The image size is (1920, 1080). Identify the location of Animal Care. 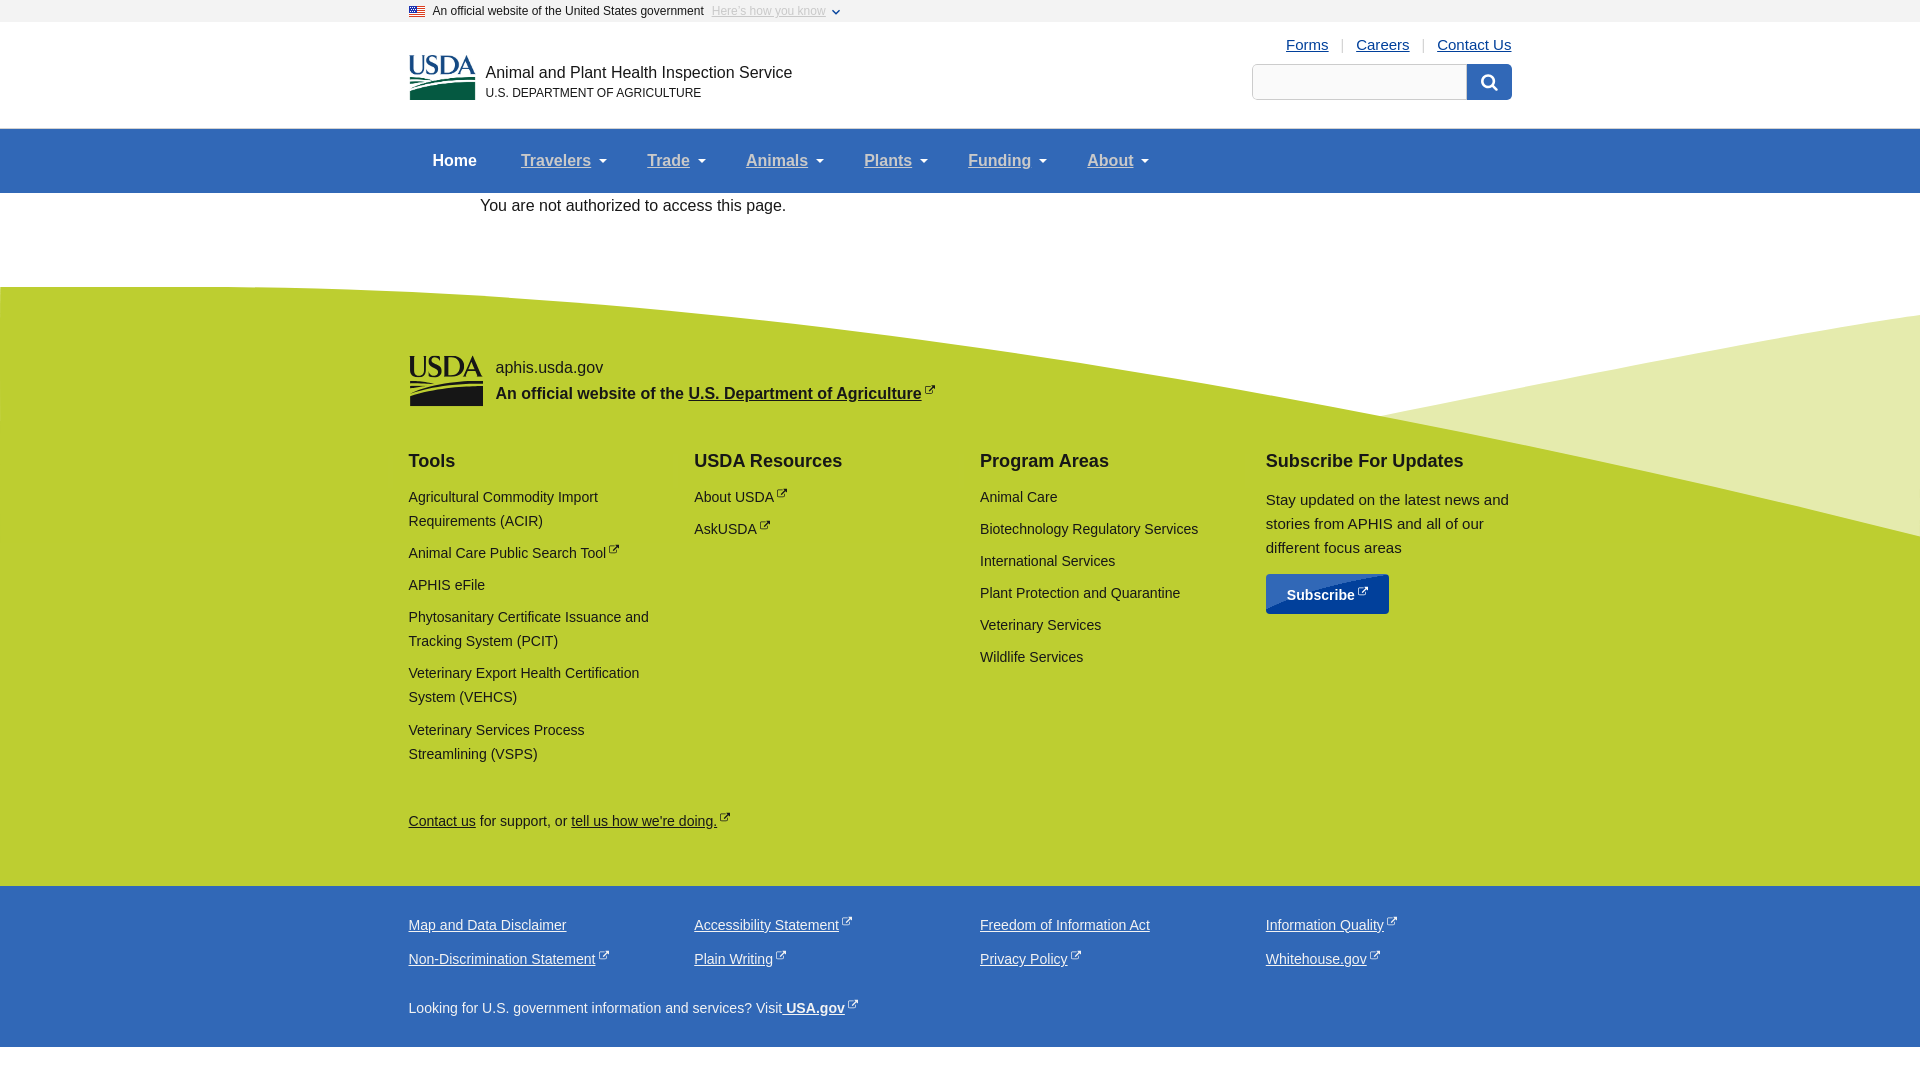
(1018, 497).